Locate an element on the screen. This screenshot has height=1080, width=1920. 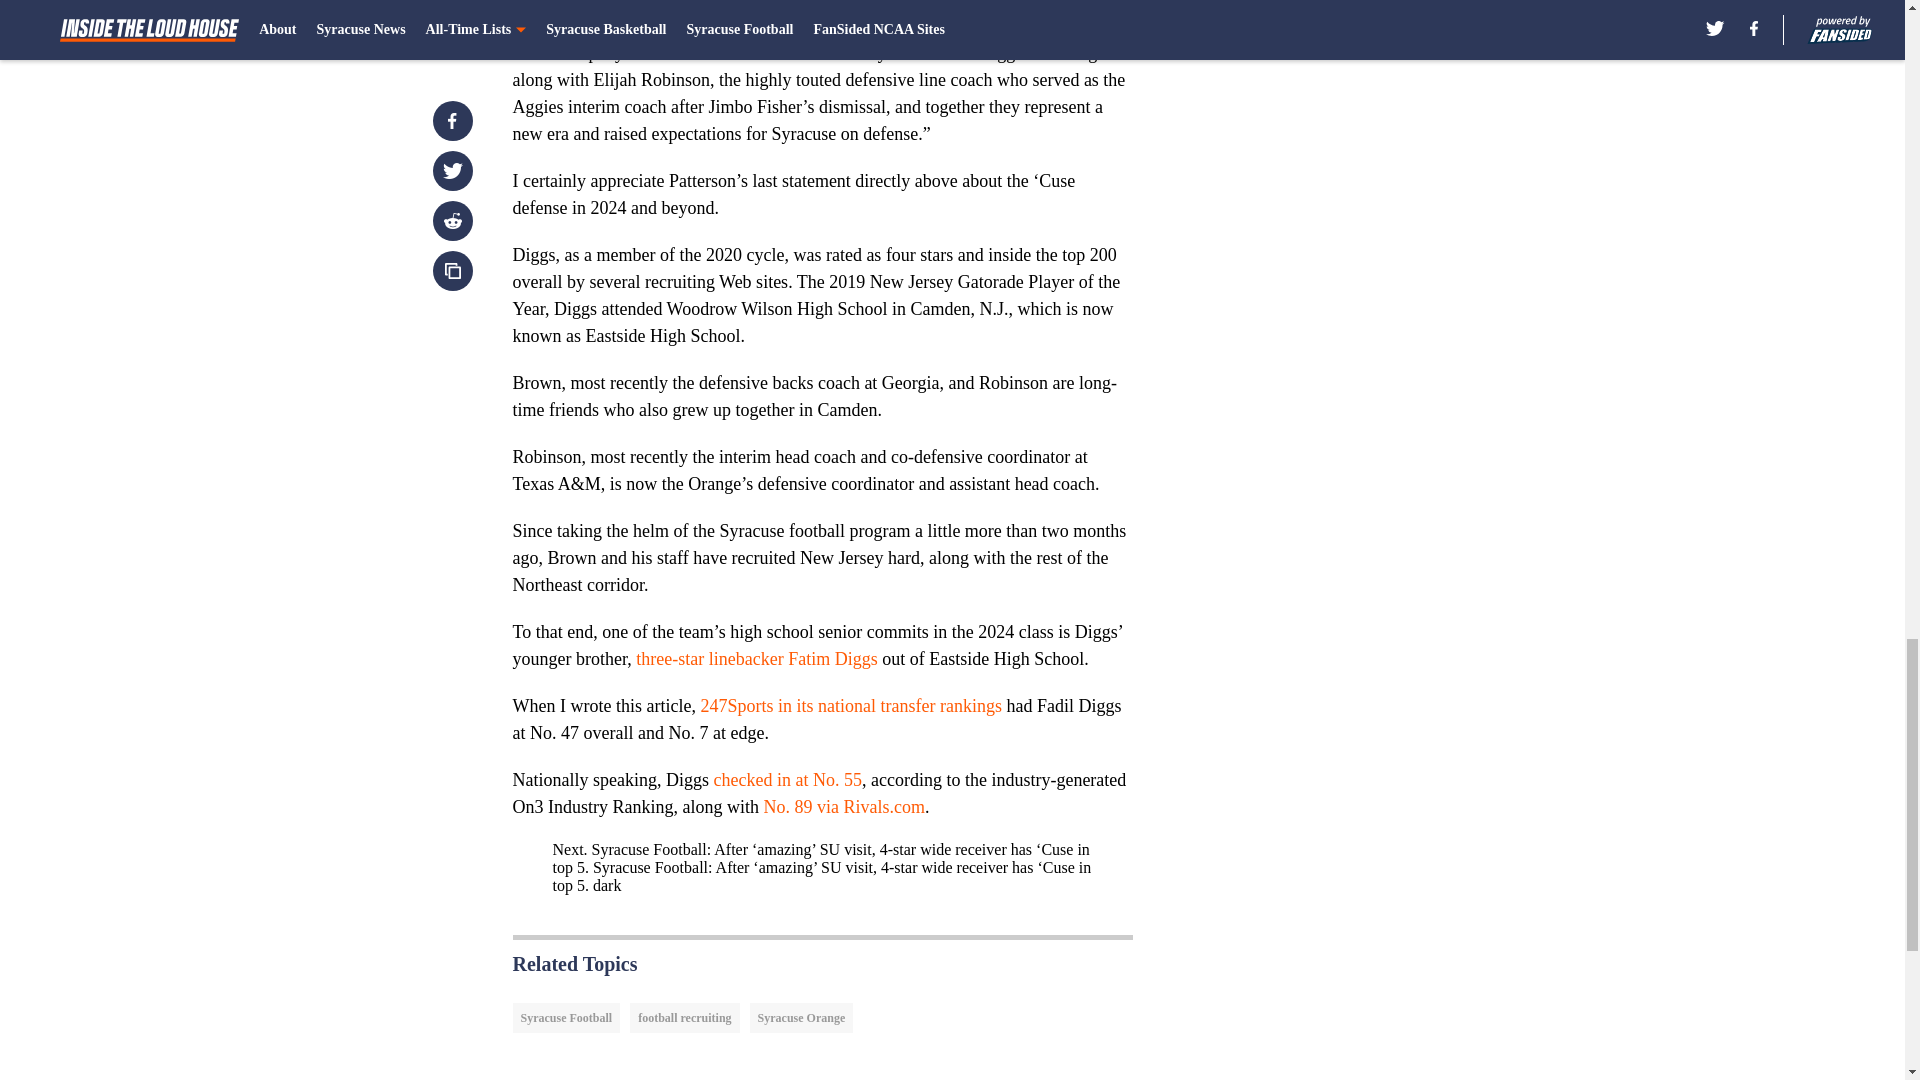
247Sports in its national transfer rankings is located at coordinates (850, 706).